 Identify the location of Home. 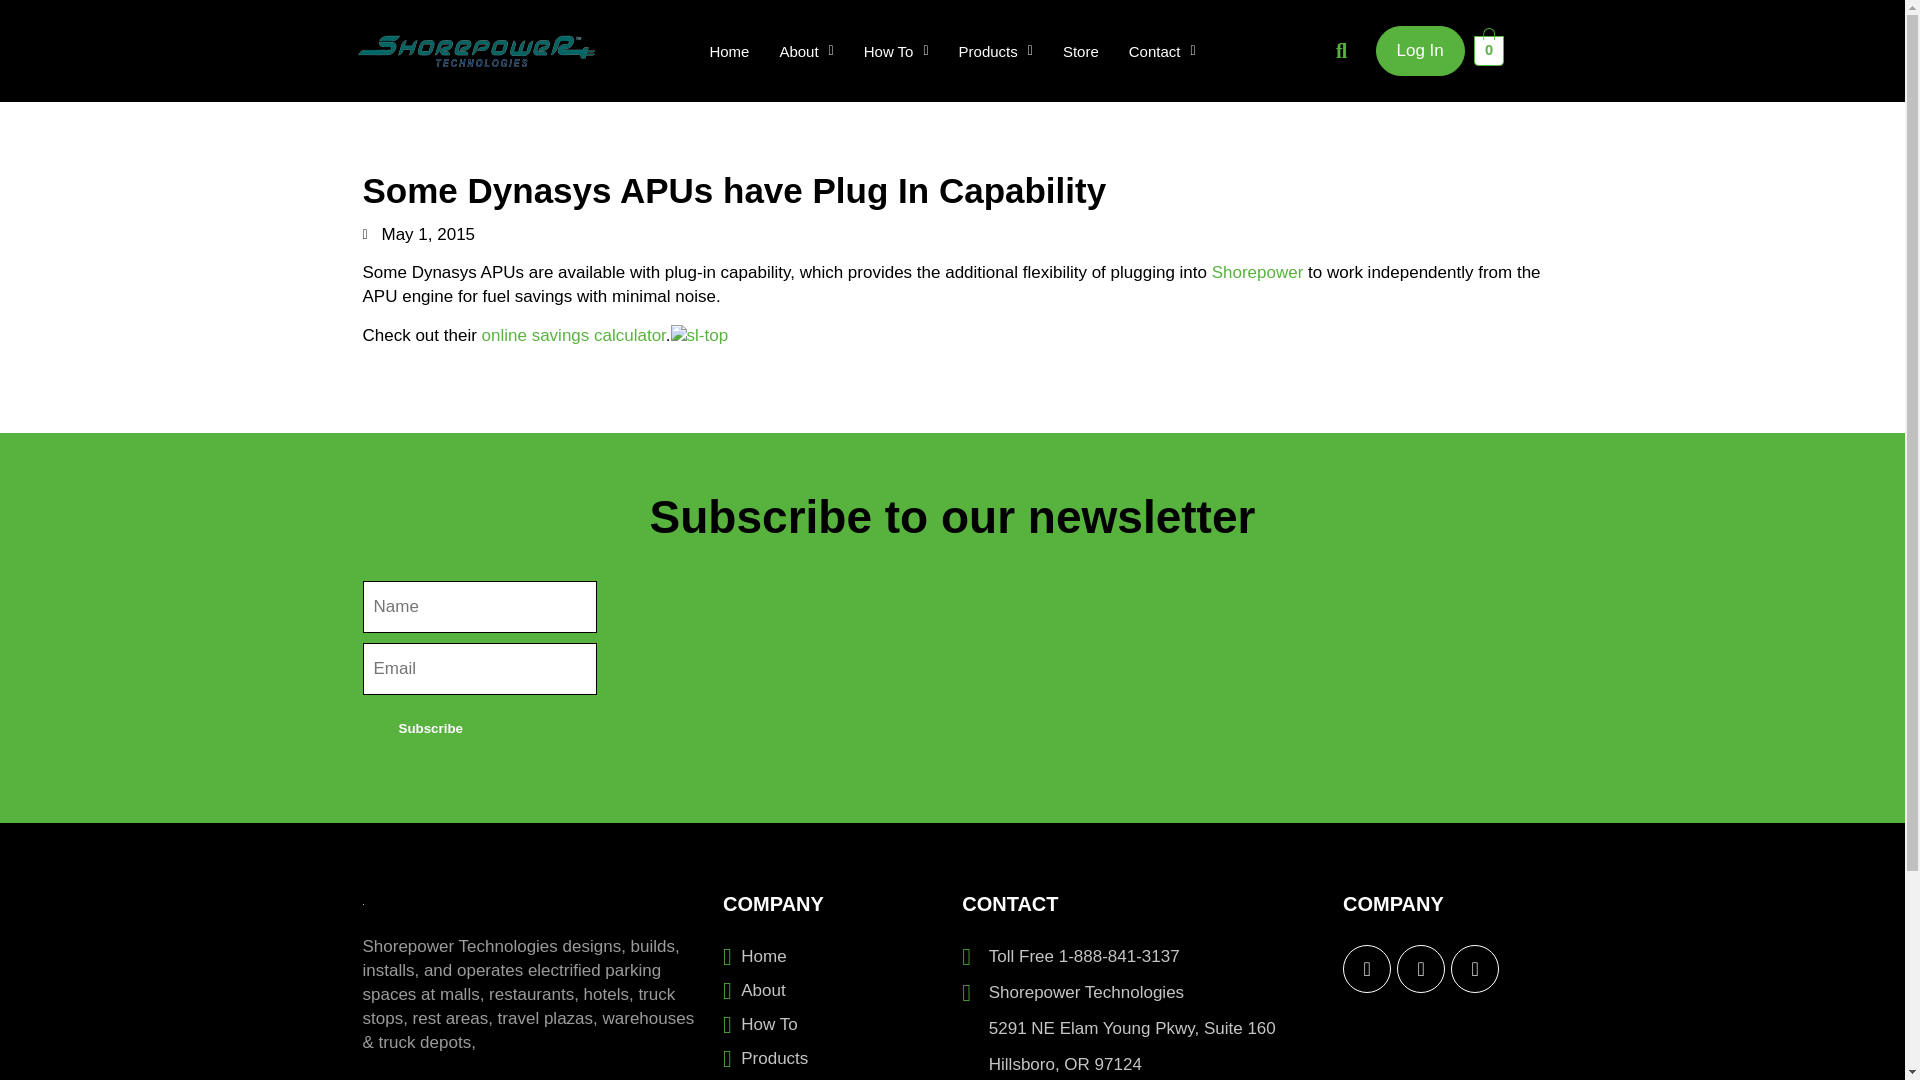
(728, 51).